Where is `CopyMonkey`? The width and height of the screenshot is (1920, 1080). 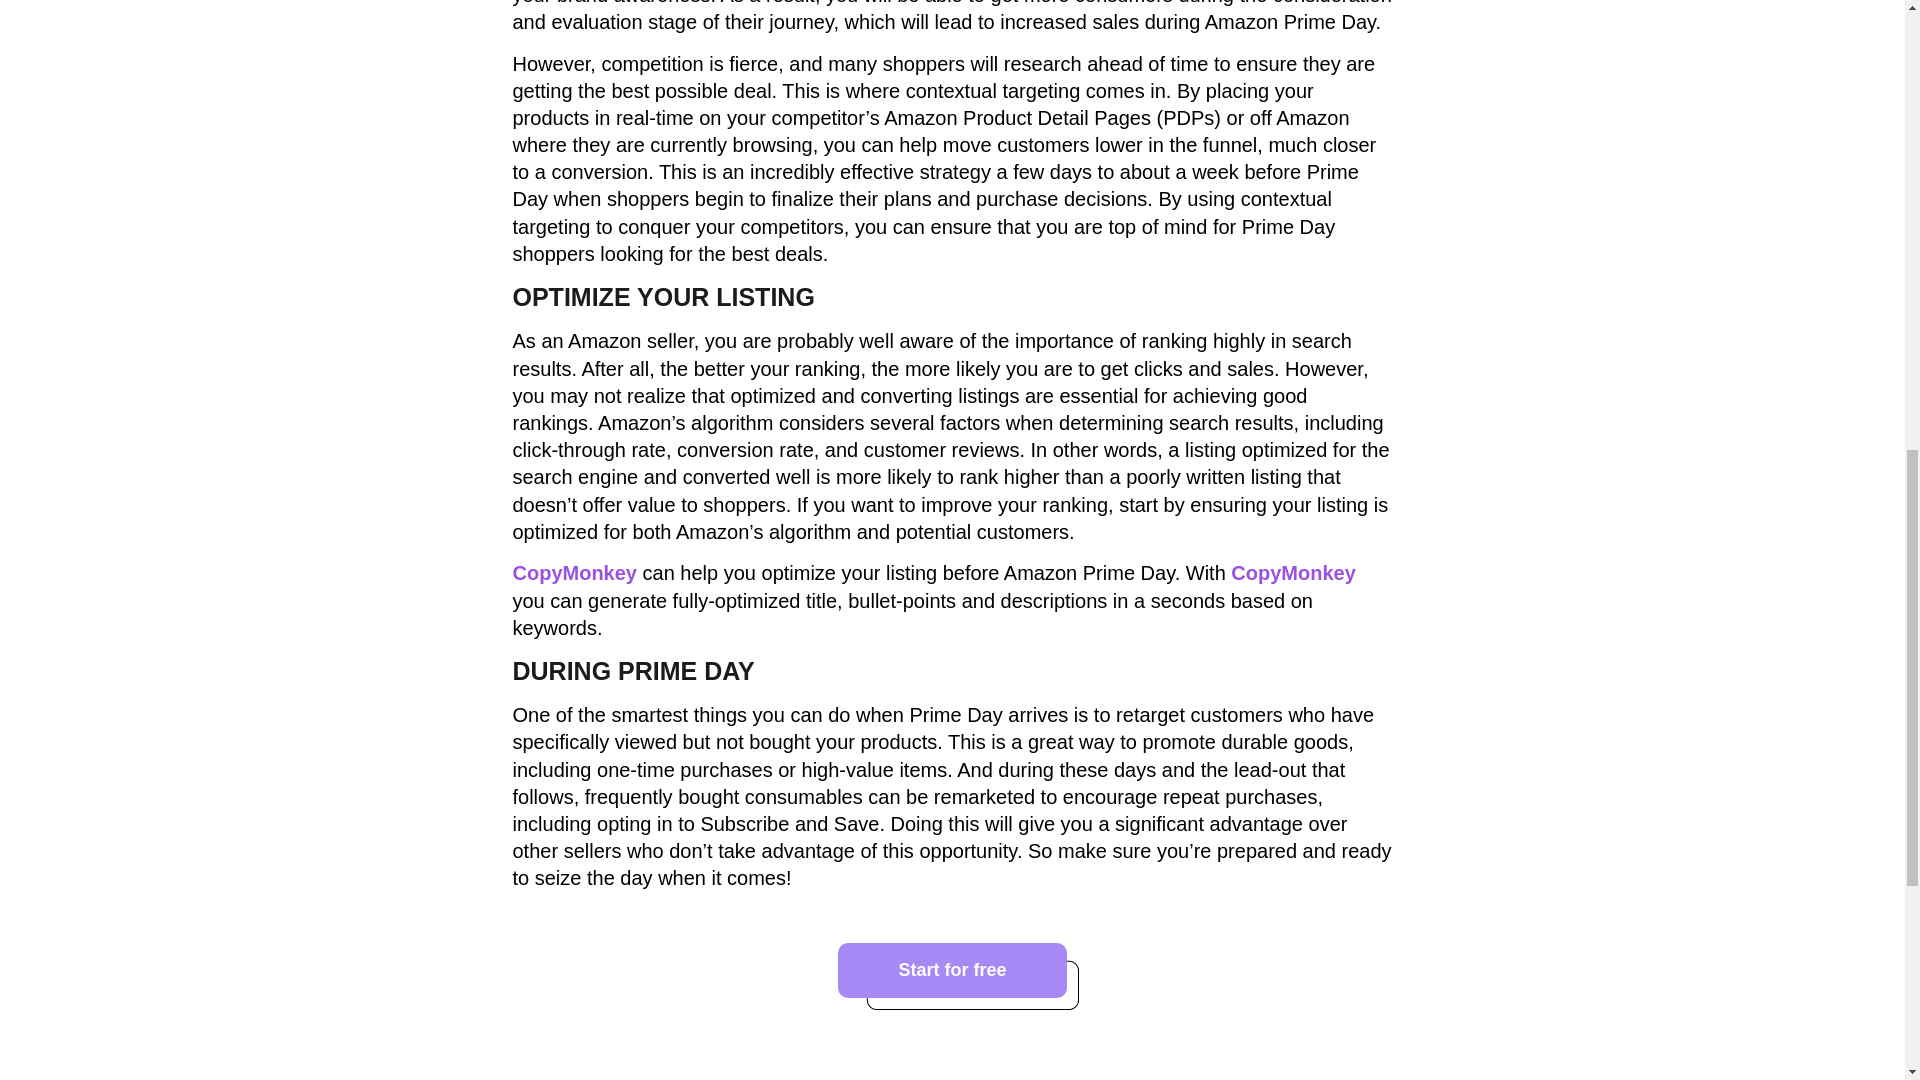
CopyMonkey is located at coordinates (1292, 572).